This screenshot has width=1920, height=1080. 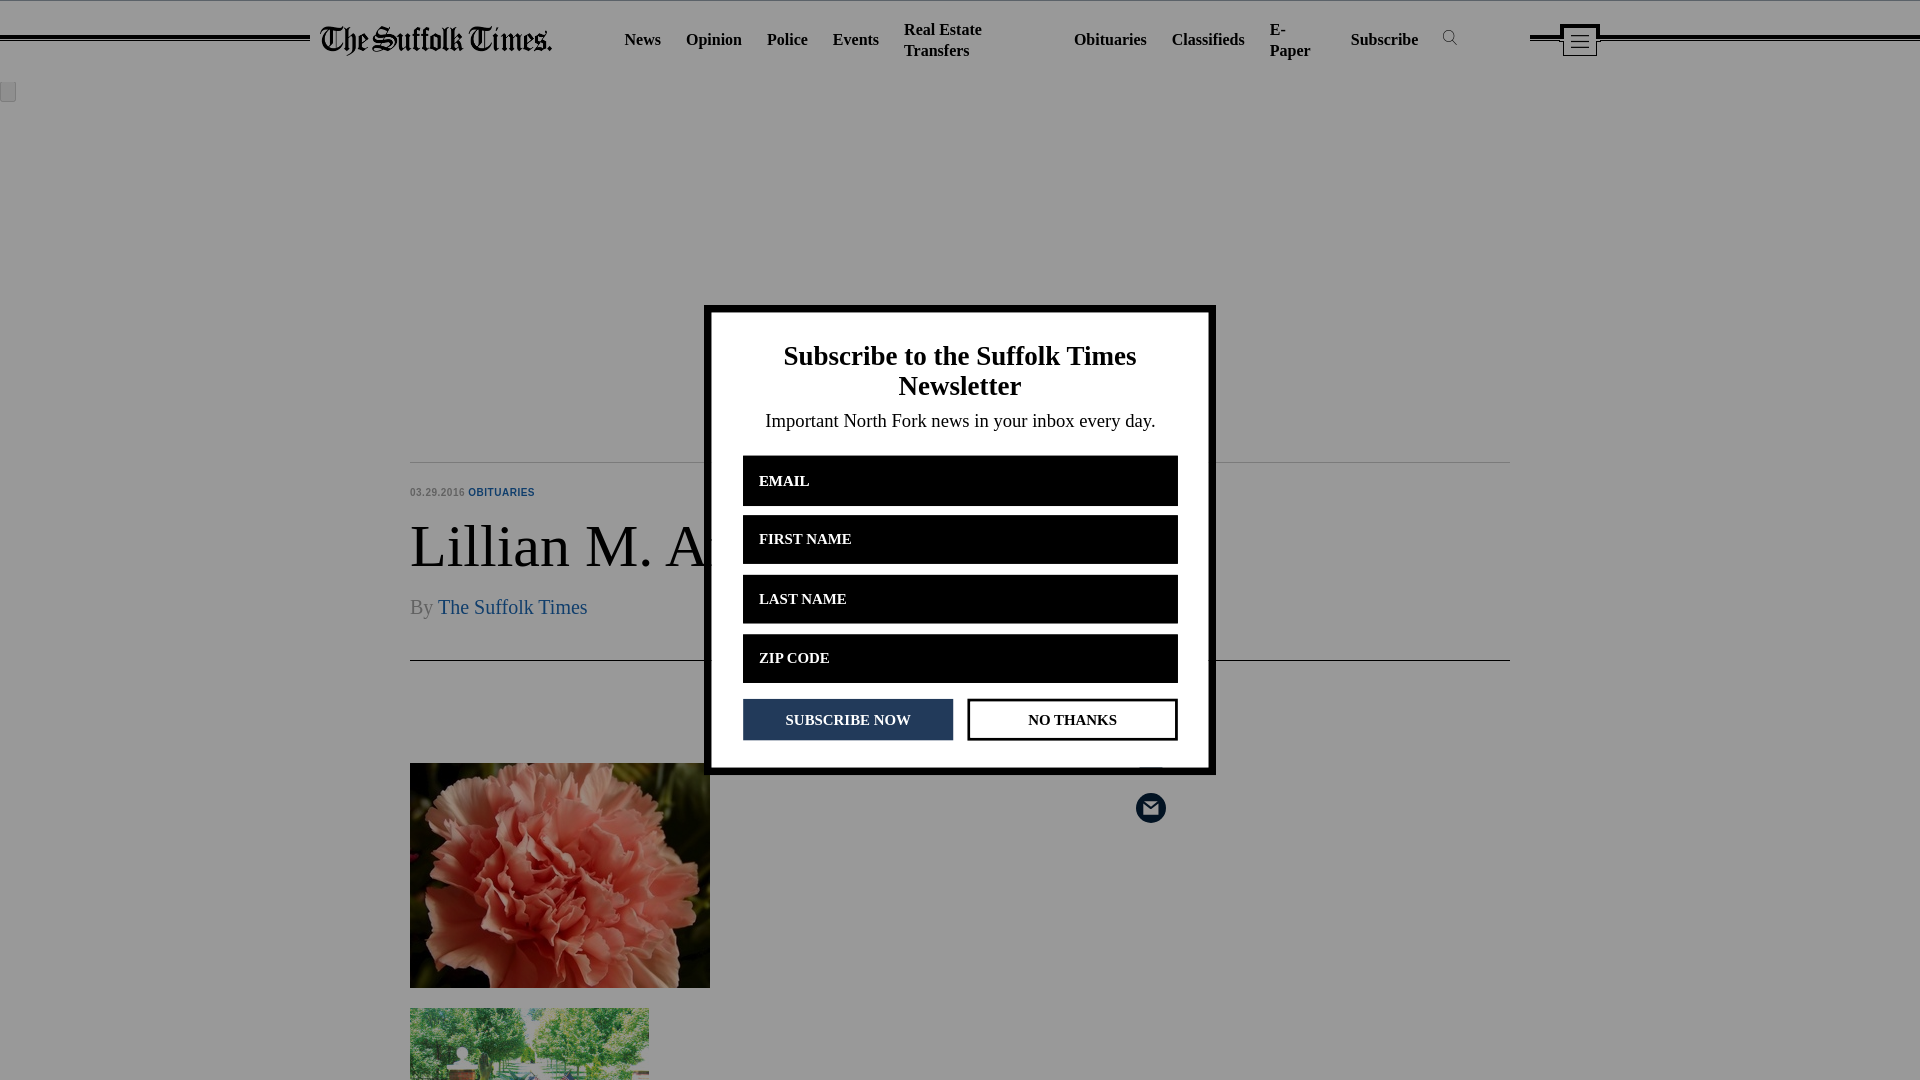 I want to click on Classifieds, so click(x=1208, y=39).